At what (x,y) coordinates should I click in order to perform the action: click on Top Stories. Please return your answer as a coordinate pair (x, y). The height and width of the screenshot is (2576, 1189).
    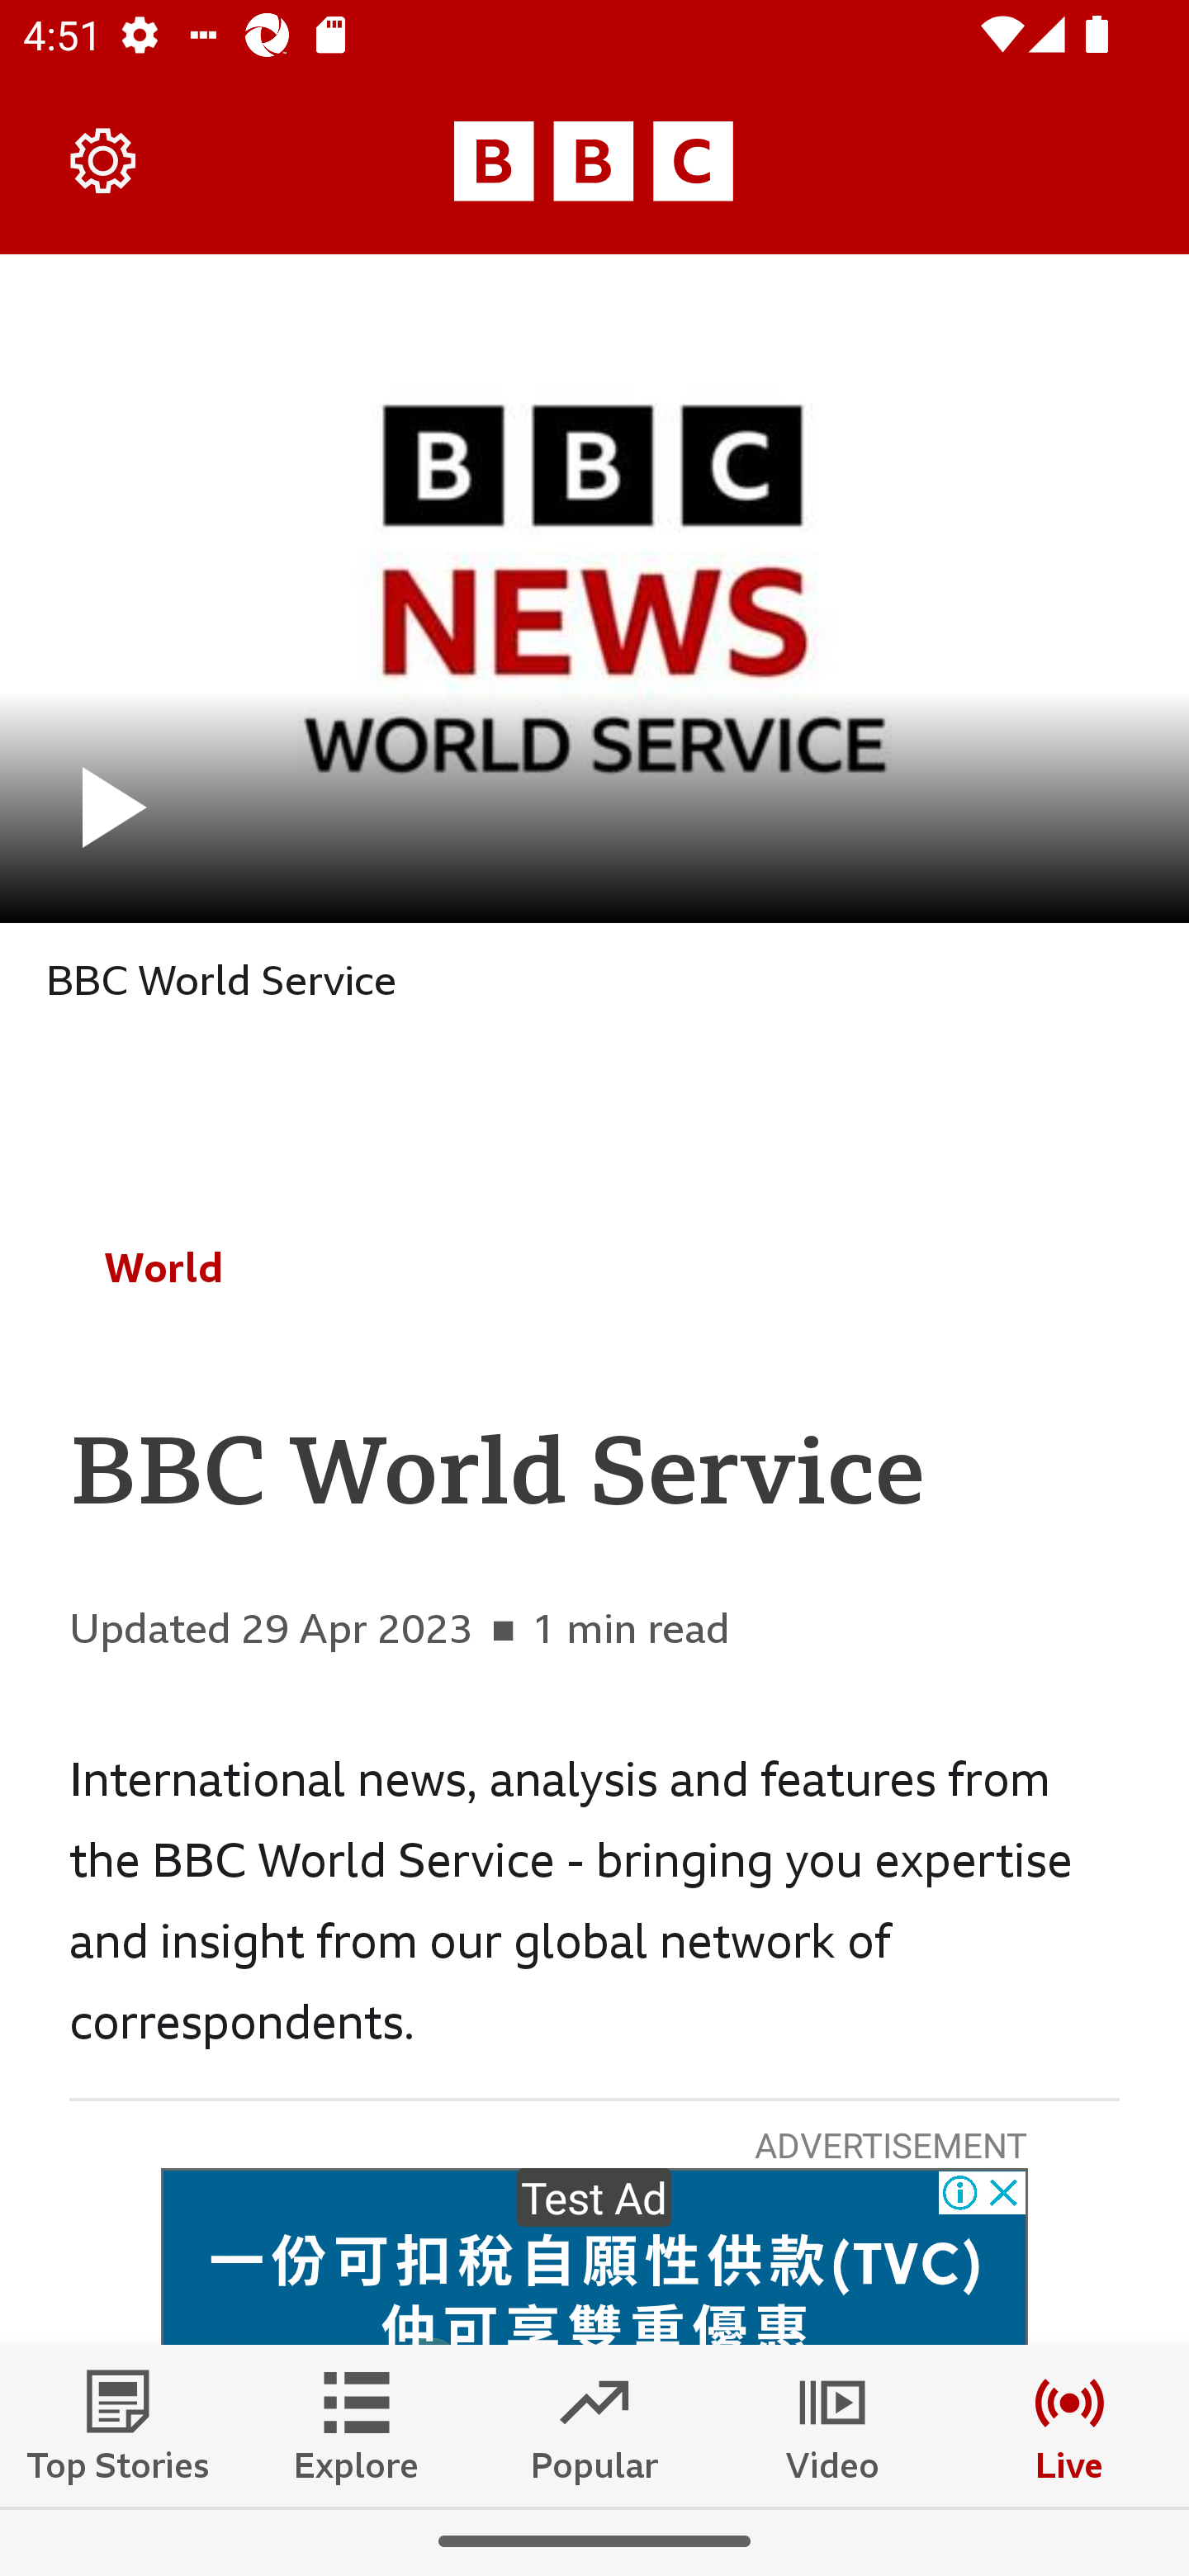
    Looking at the image, I should click on (119, 2425).